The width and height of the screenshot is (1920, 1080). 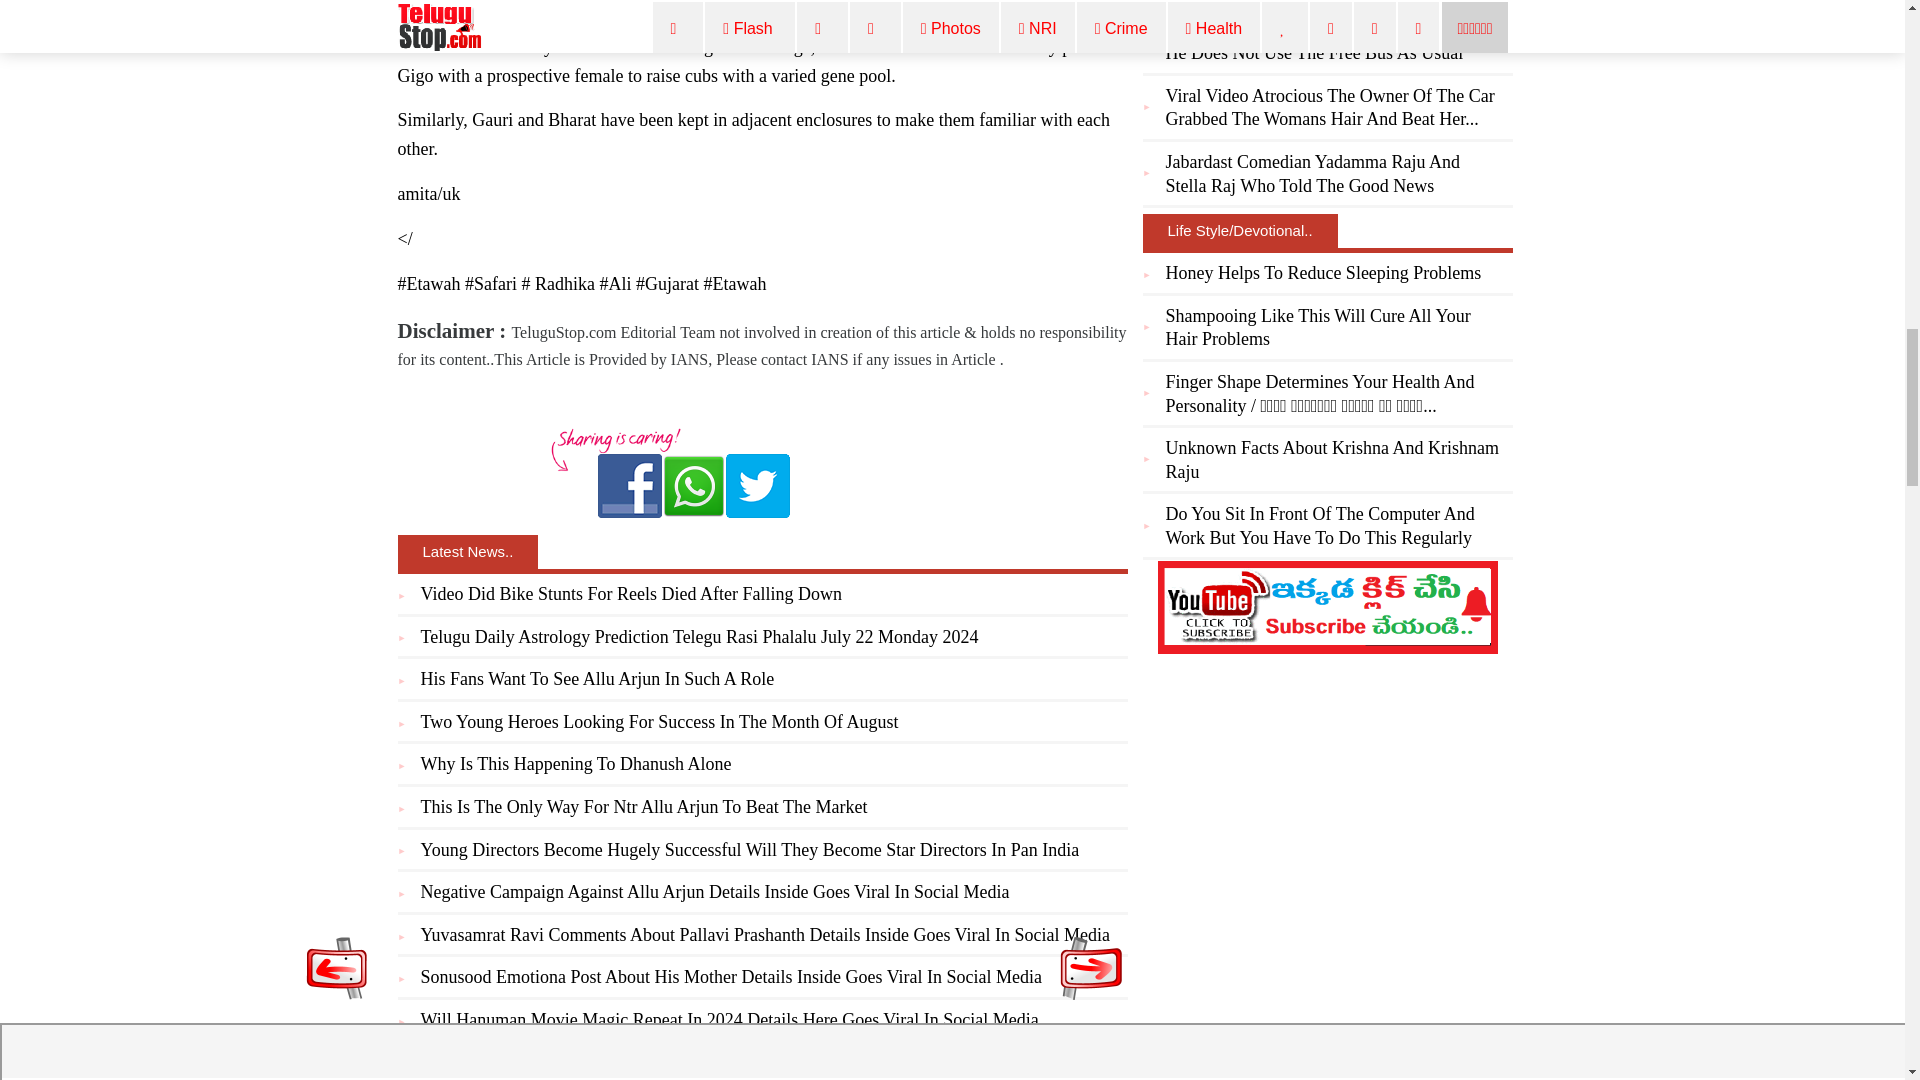 I want to click on Two Young Heroes Looking For Success In The Month Of August, so click(x=659, y=722).